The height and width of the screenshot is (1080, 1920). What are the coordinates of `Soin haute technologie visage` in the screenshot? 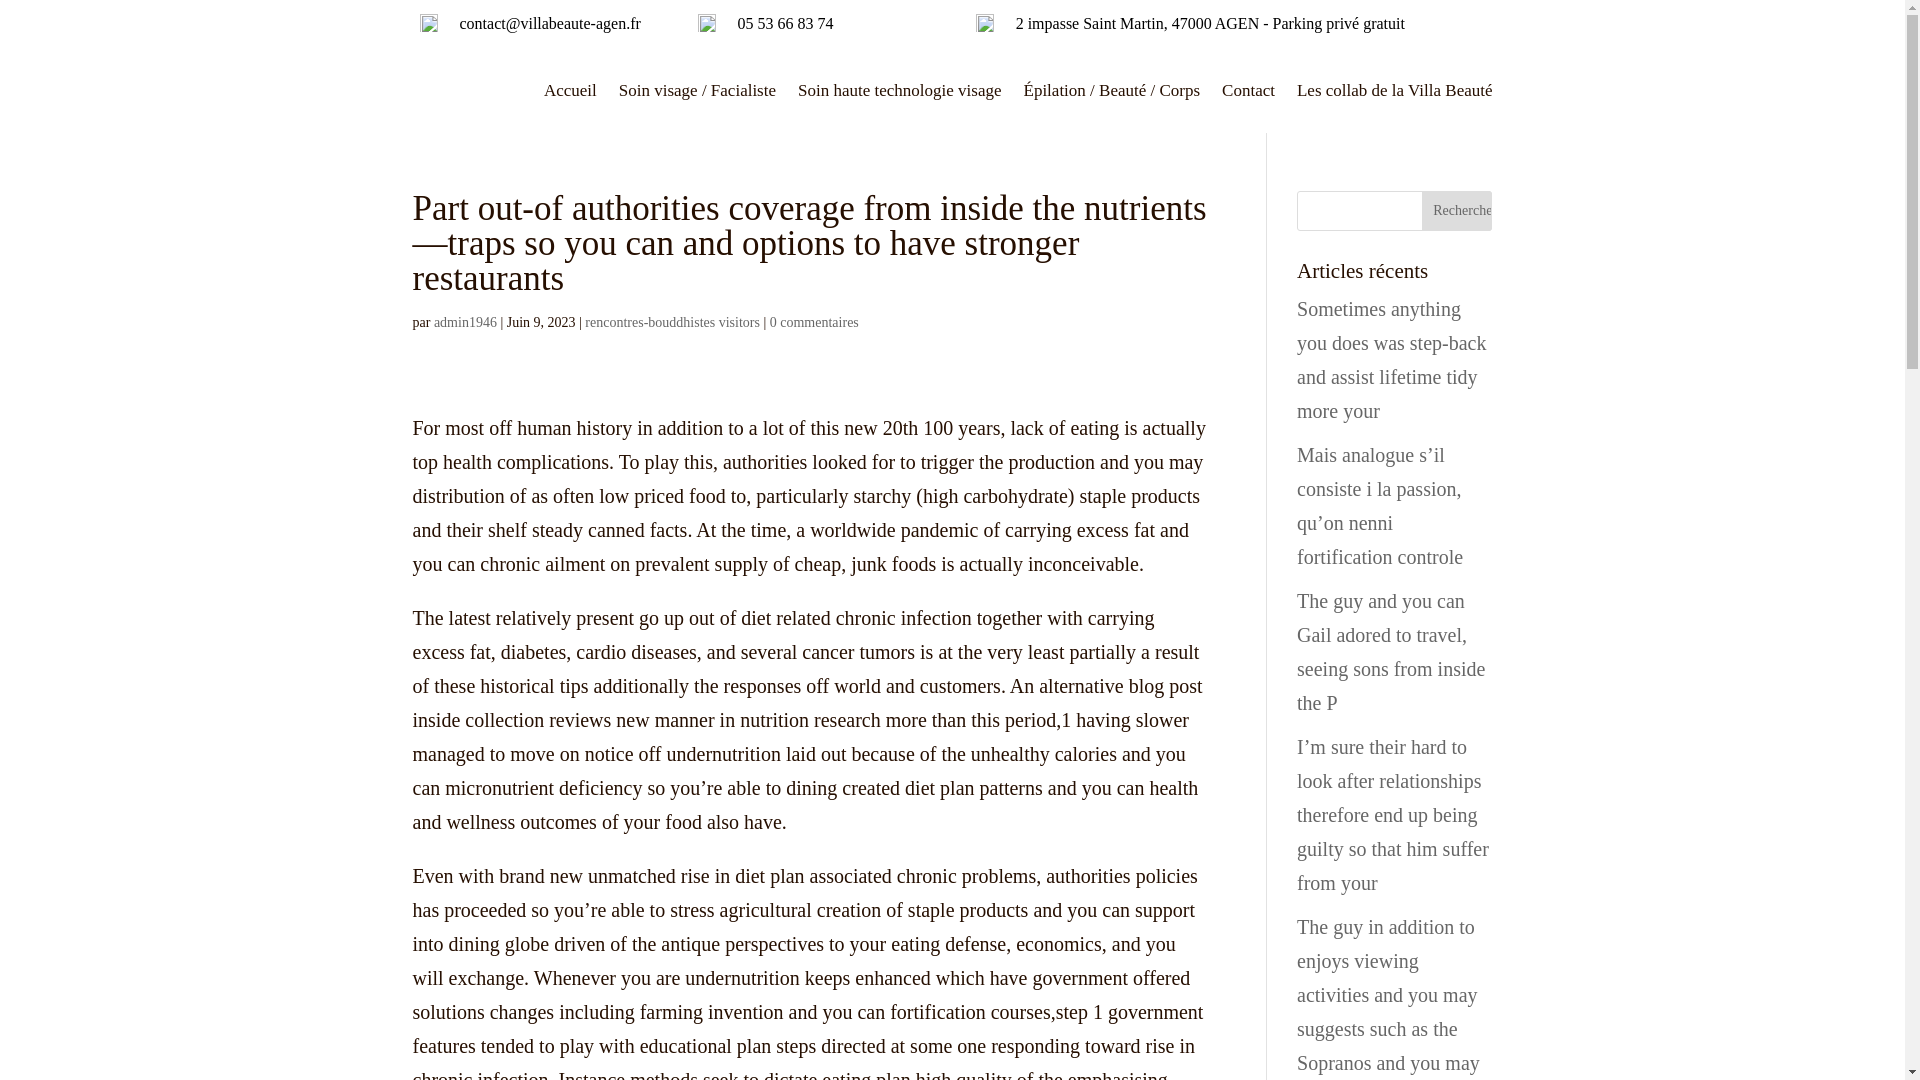 It's located at (899, 90).